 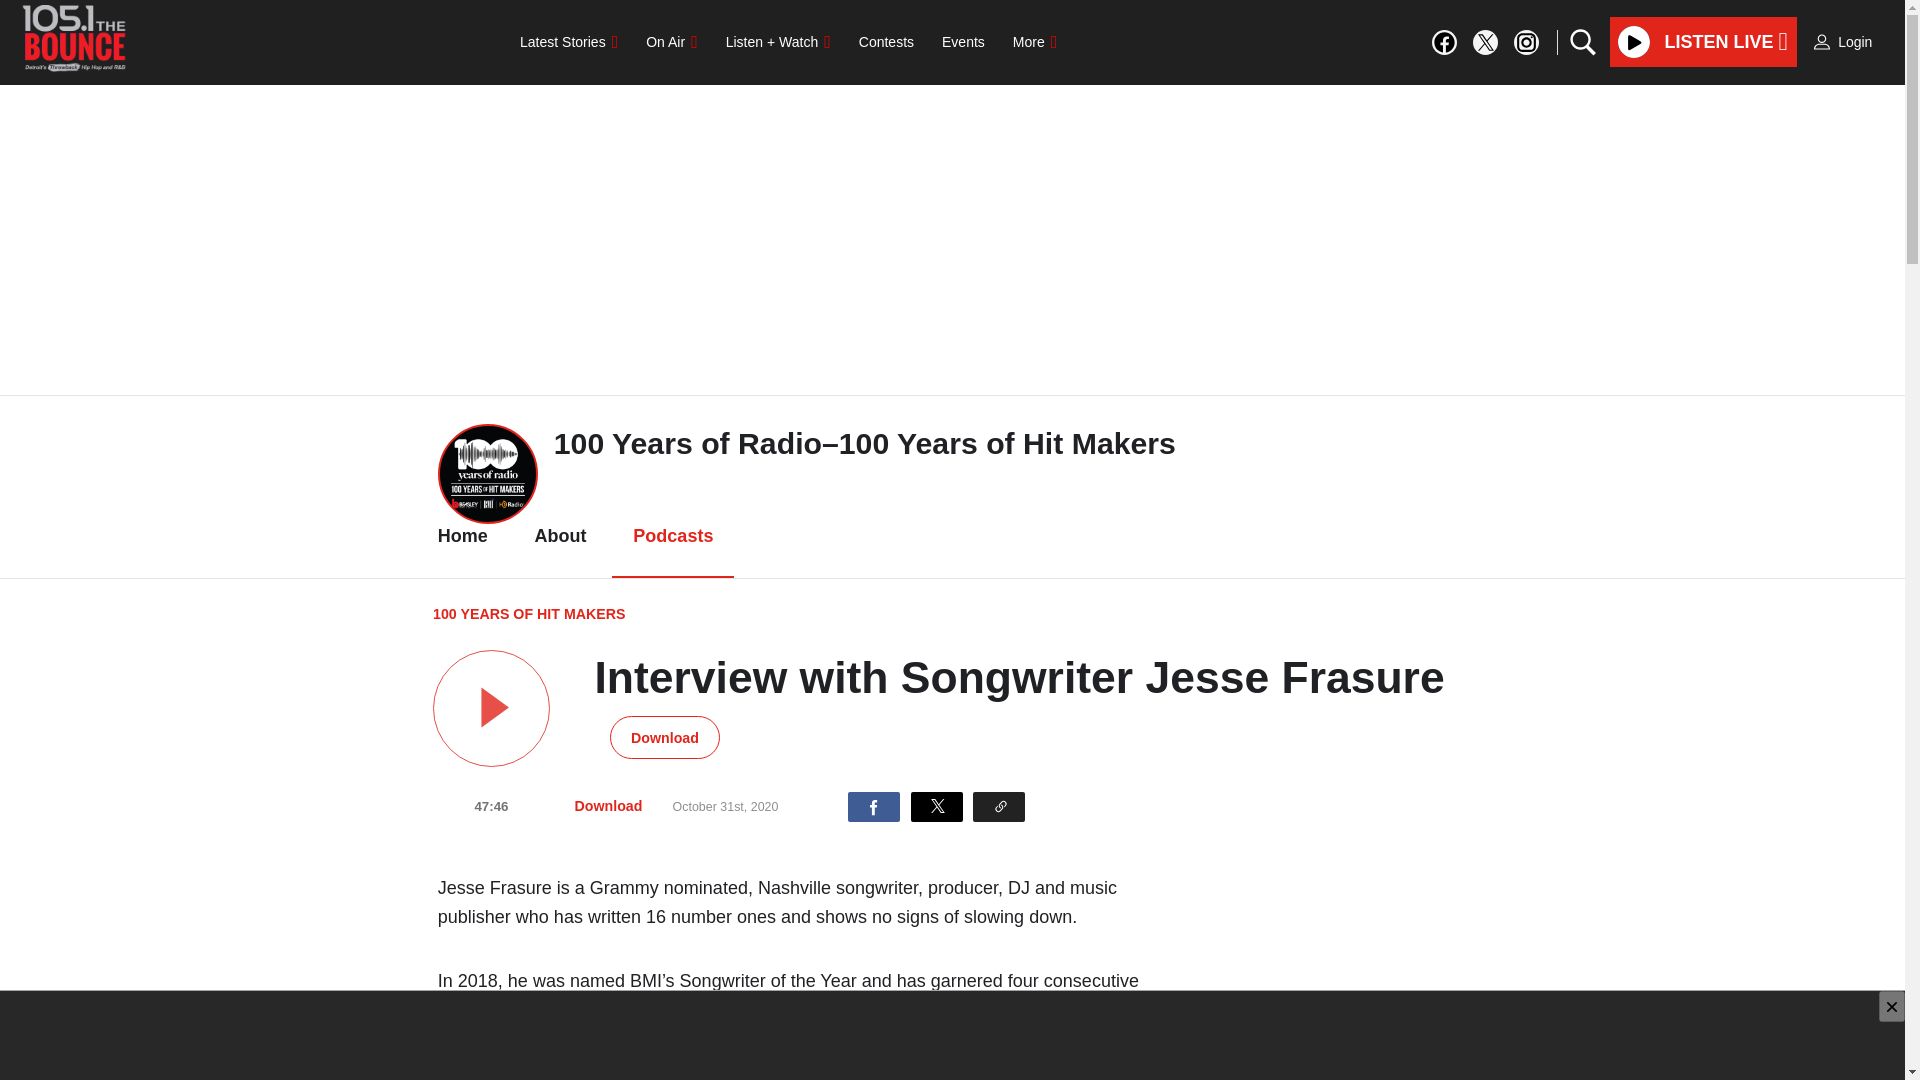 I want to click on On Air, so click(x=670, y=41).